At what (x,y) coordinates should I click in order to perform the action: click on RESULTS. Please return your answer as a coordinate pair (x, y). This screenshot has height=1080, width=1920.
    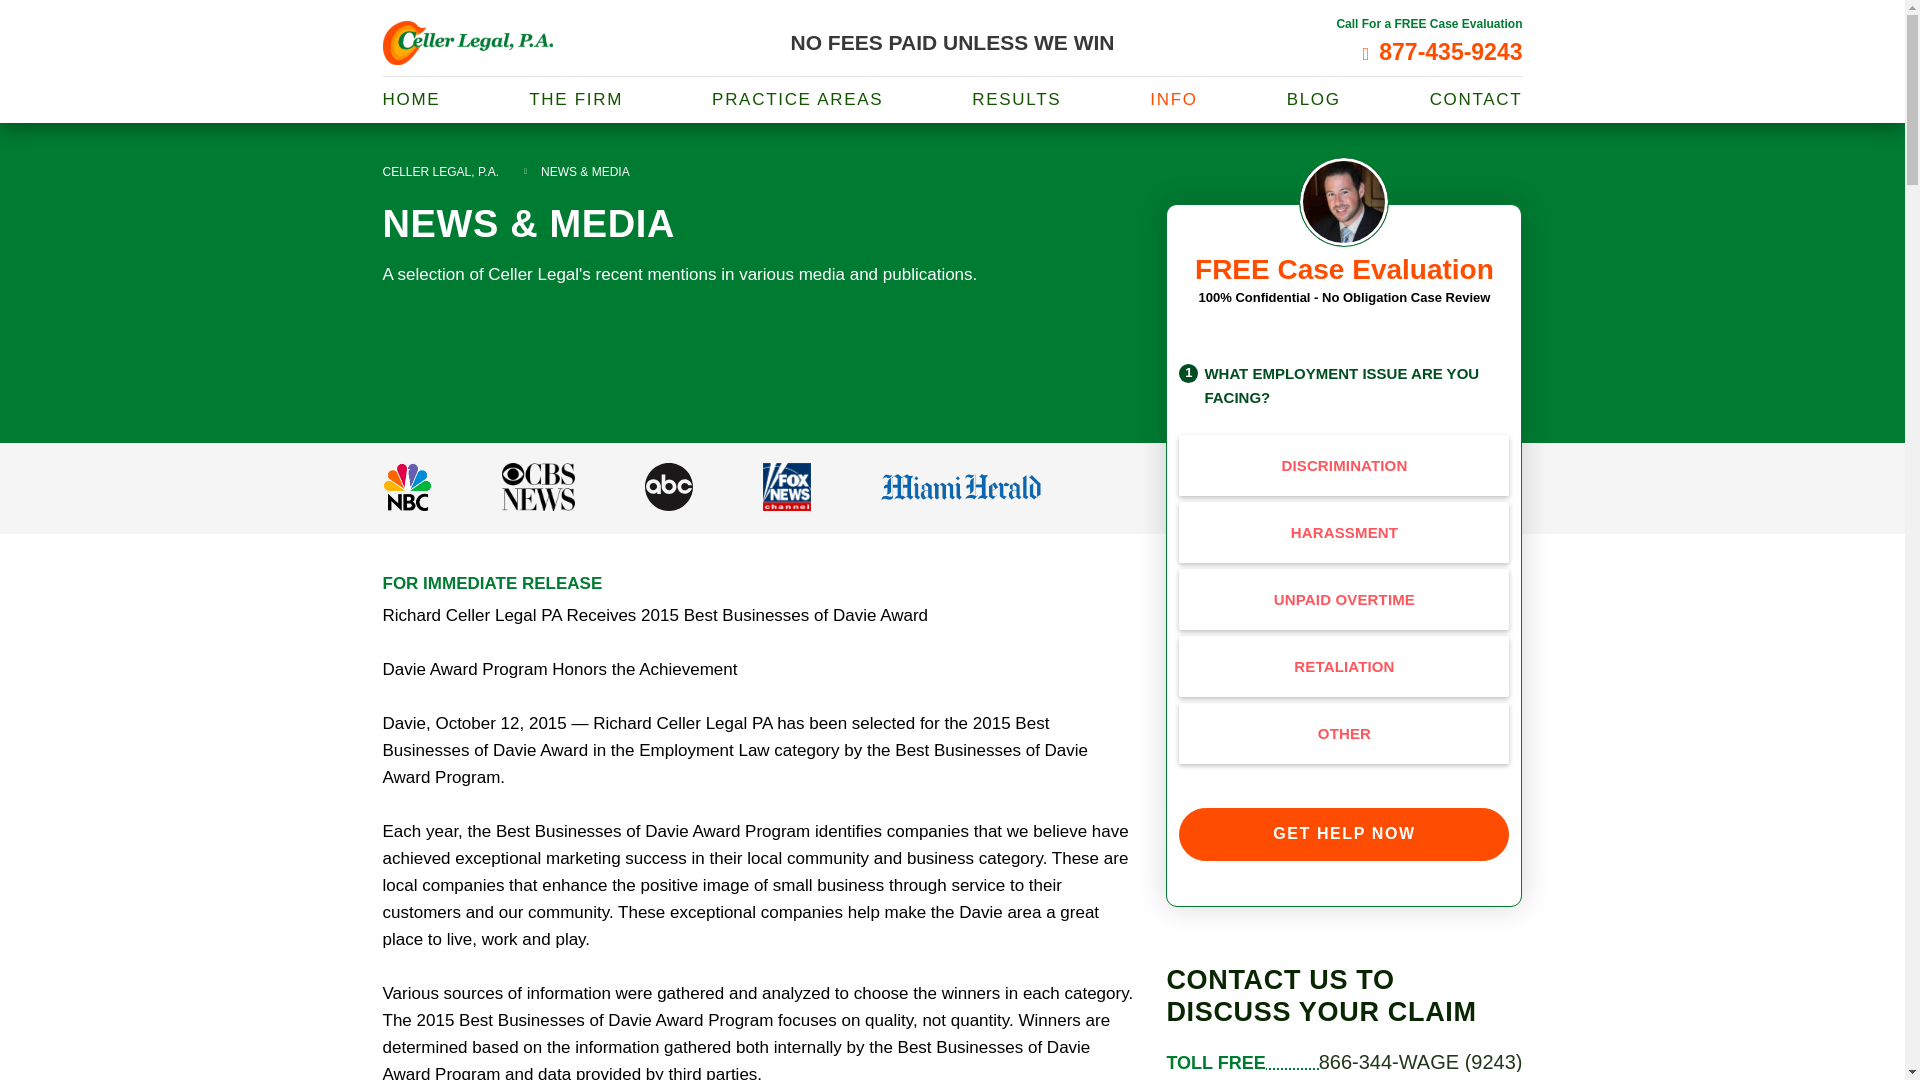
    Looking at the image, I should click on (1016, 99).